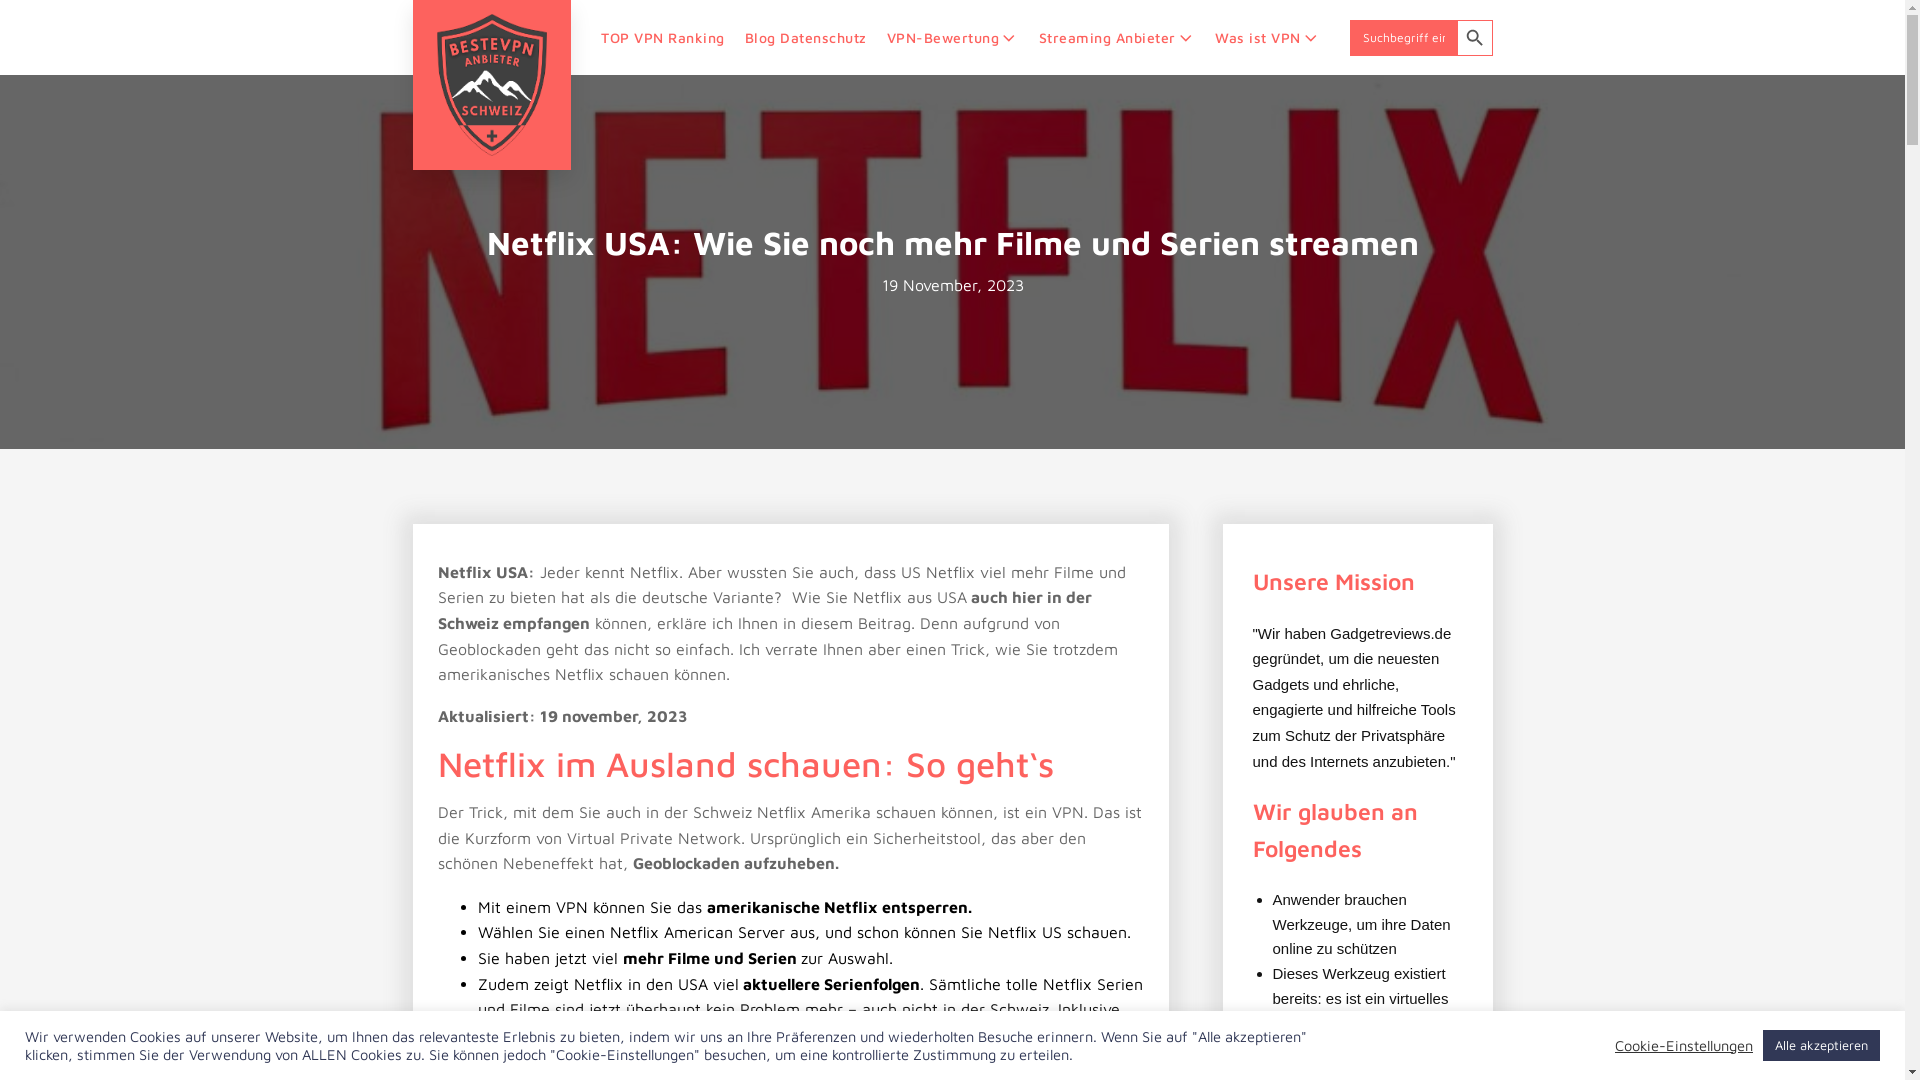 The width and height of the screenshot is (1920, 1080). I want to click on Search Button, so click(1474, 38).